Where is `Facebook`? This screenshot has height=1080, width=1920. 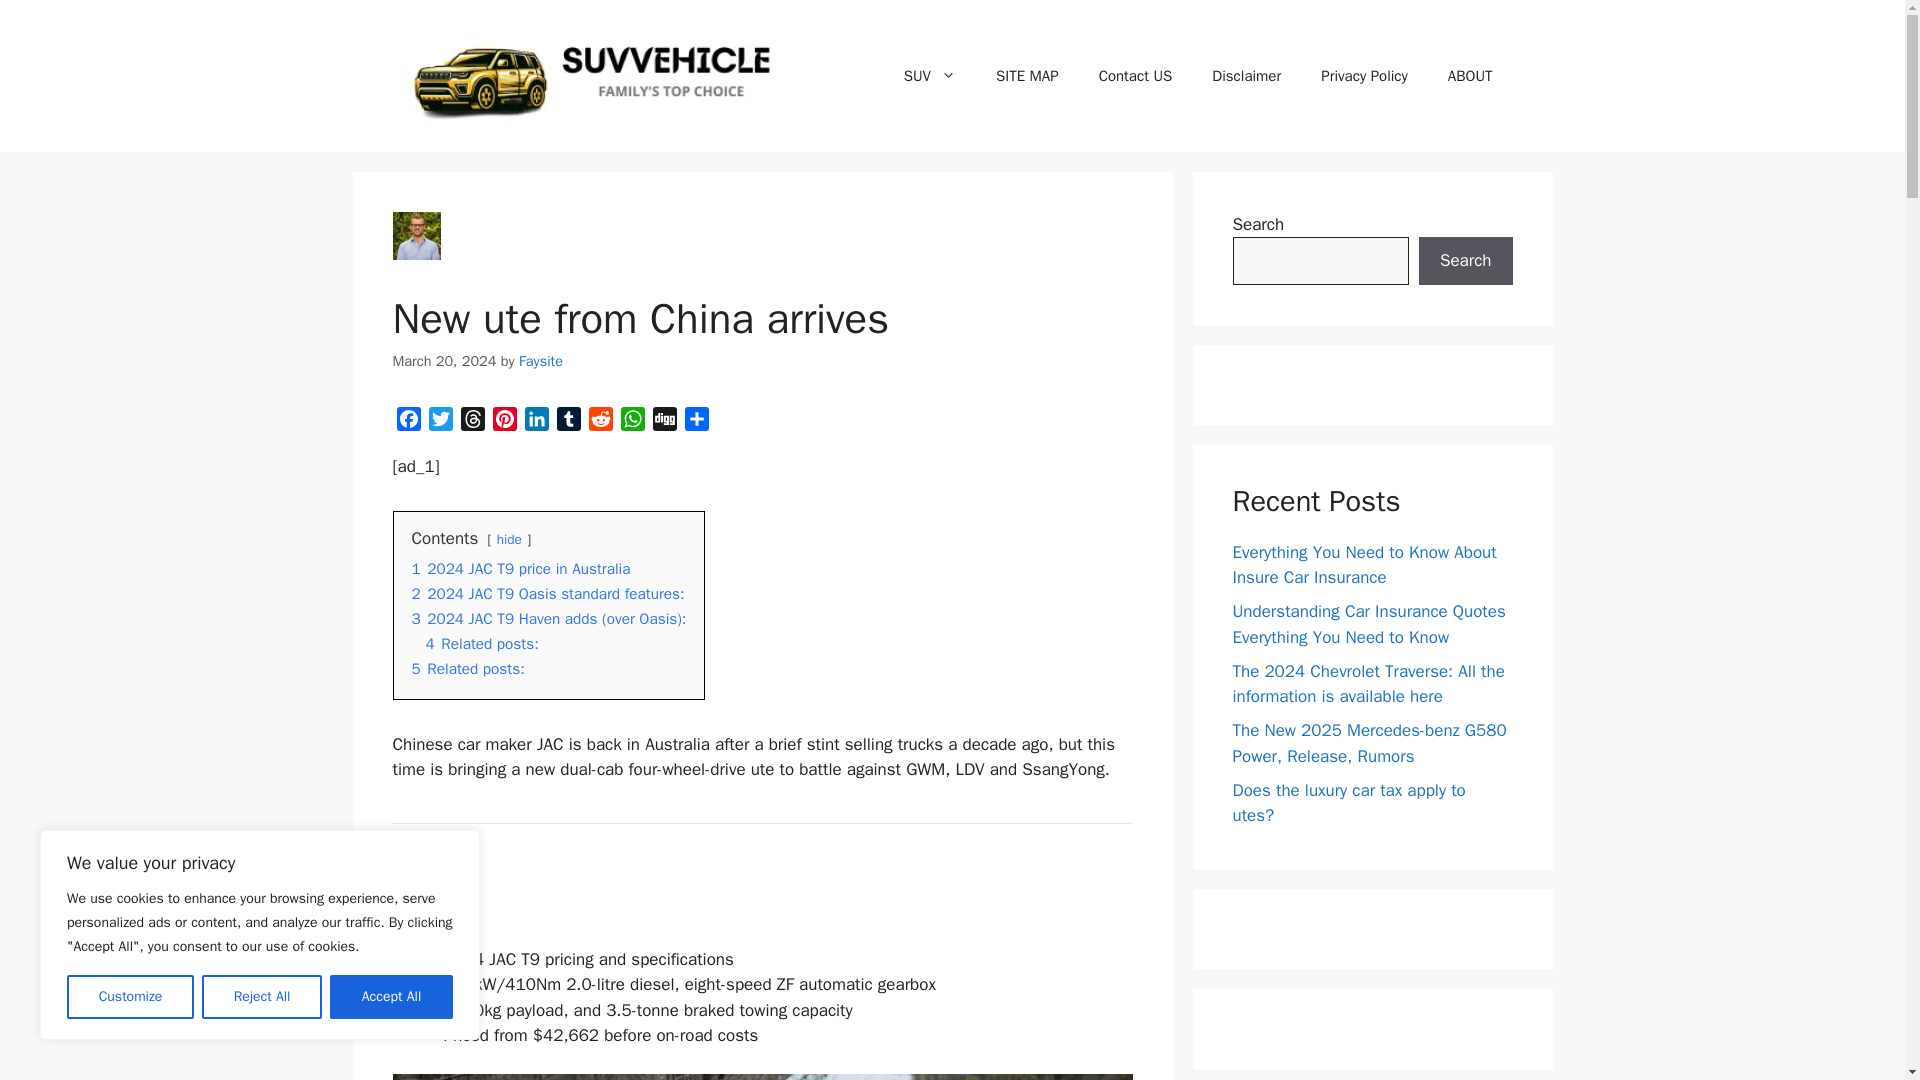 Facebook is located at coordinates (408, 422).